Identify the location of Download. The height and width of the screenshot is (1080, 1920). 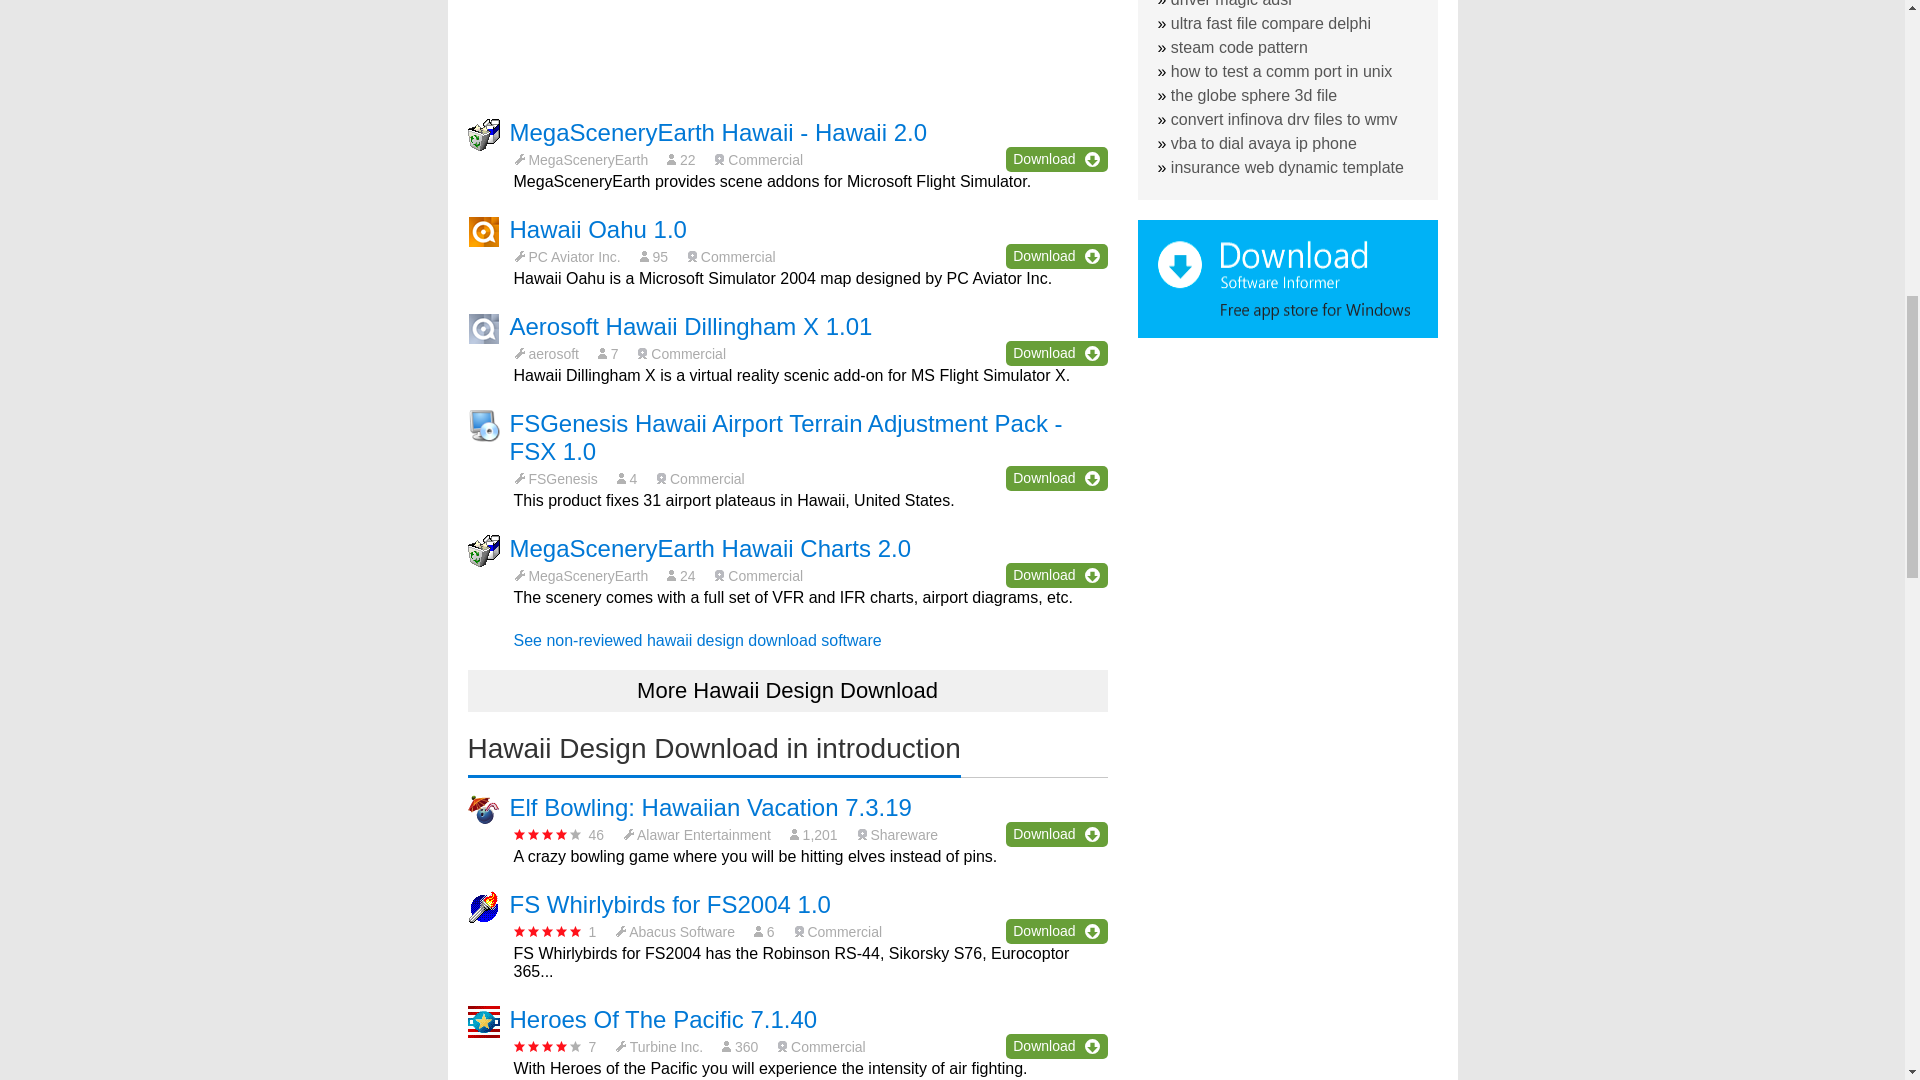
(1056, 574).